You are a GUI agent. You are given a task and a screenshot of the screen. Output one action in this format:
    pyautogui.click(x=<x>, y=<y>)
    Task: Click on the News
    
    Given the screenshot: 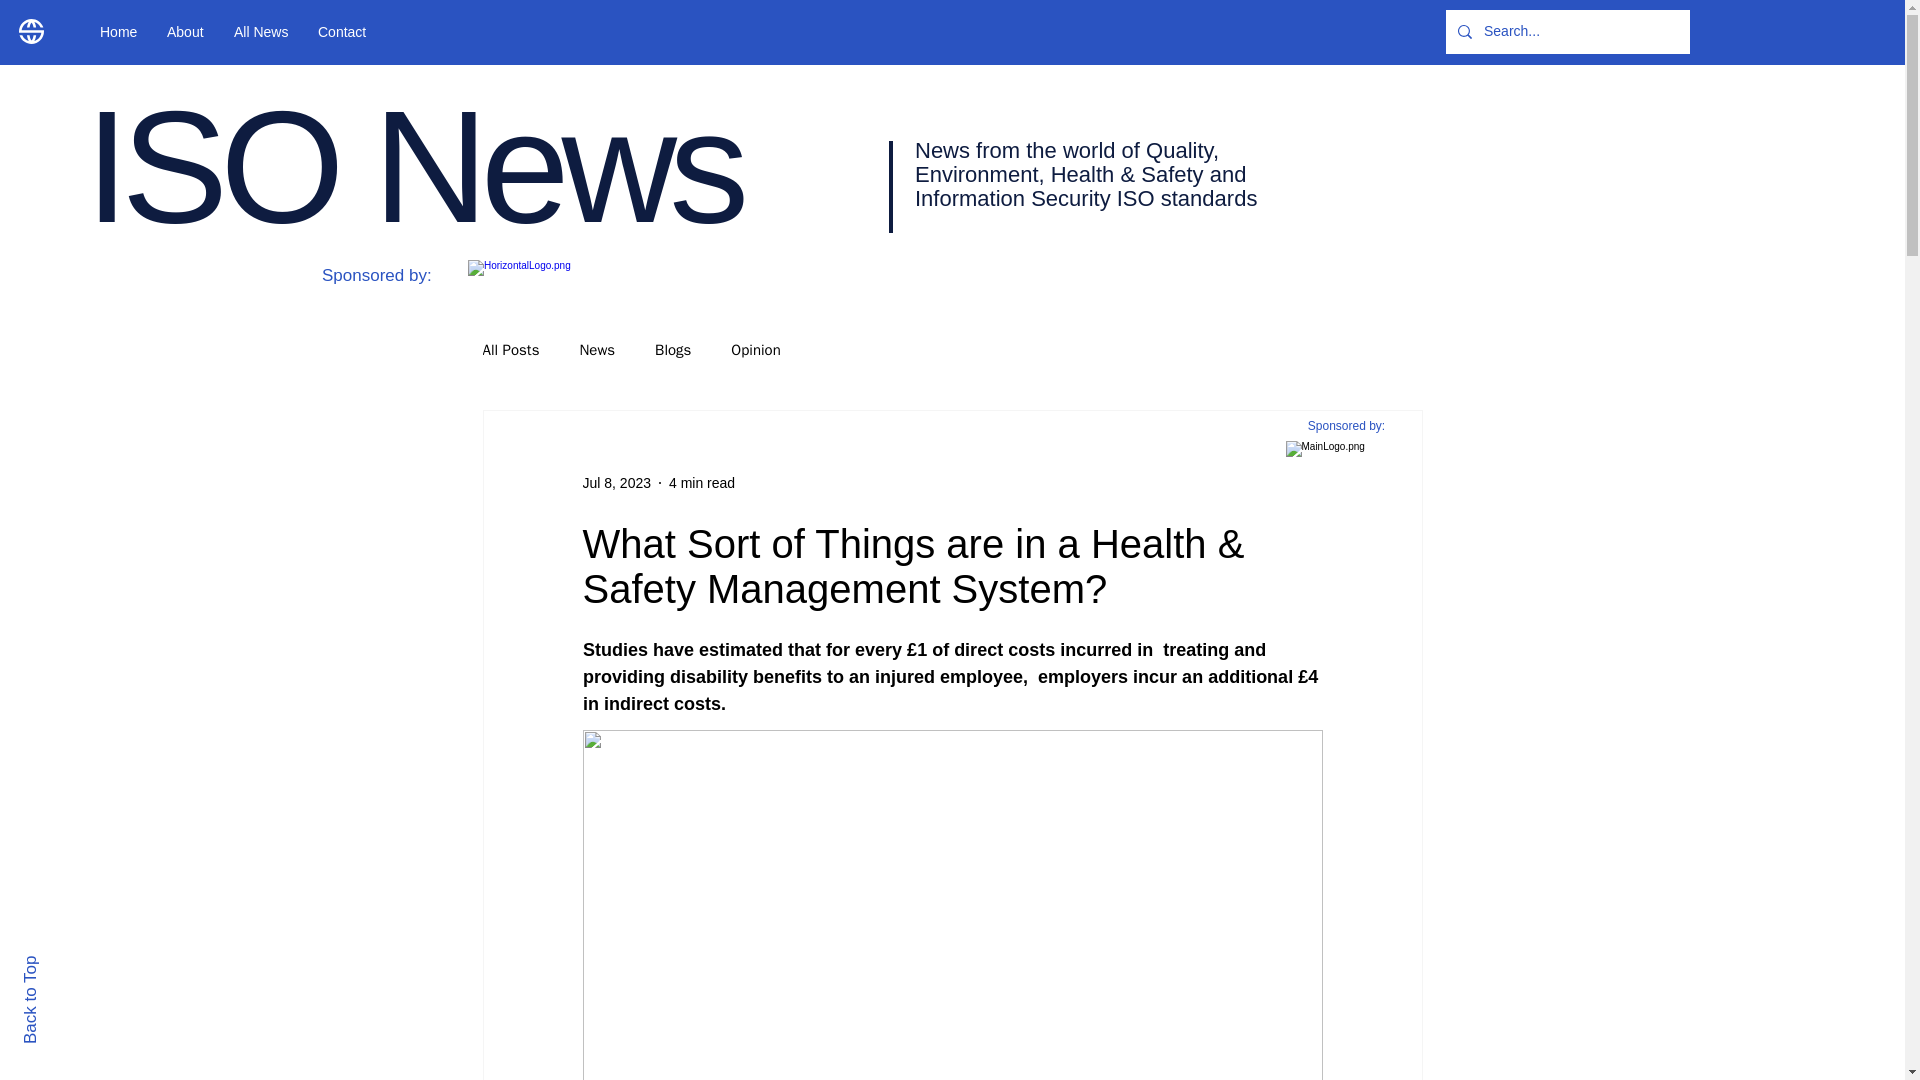 What is the action you would take?
    pyautogui.click(x=596, y=349)
    